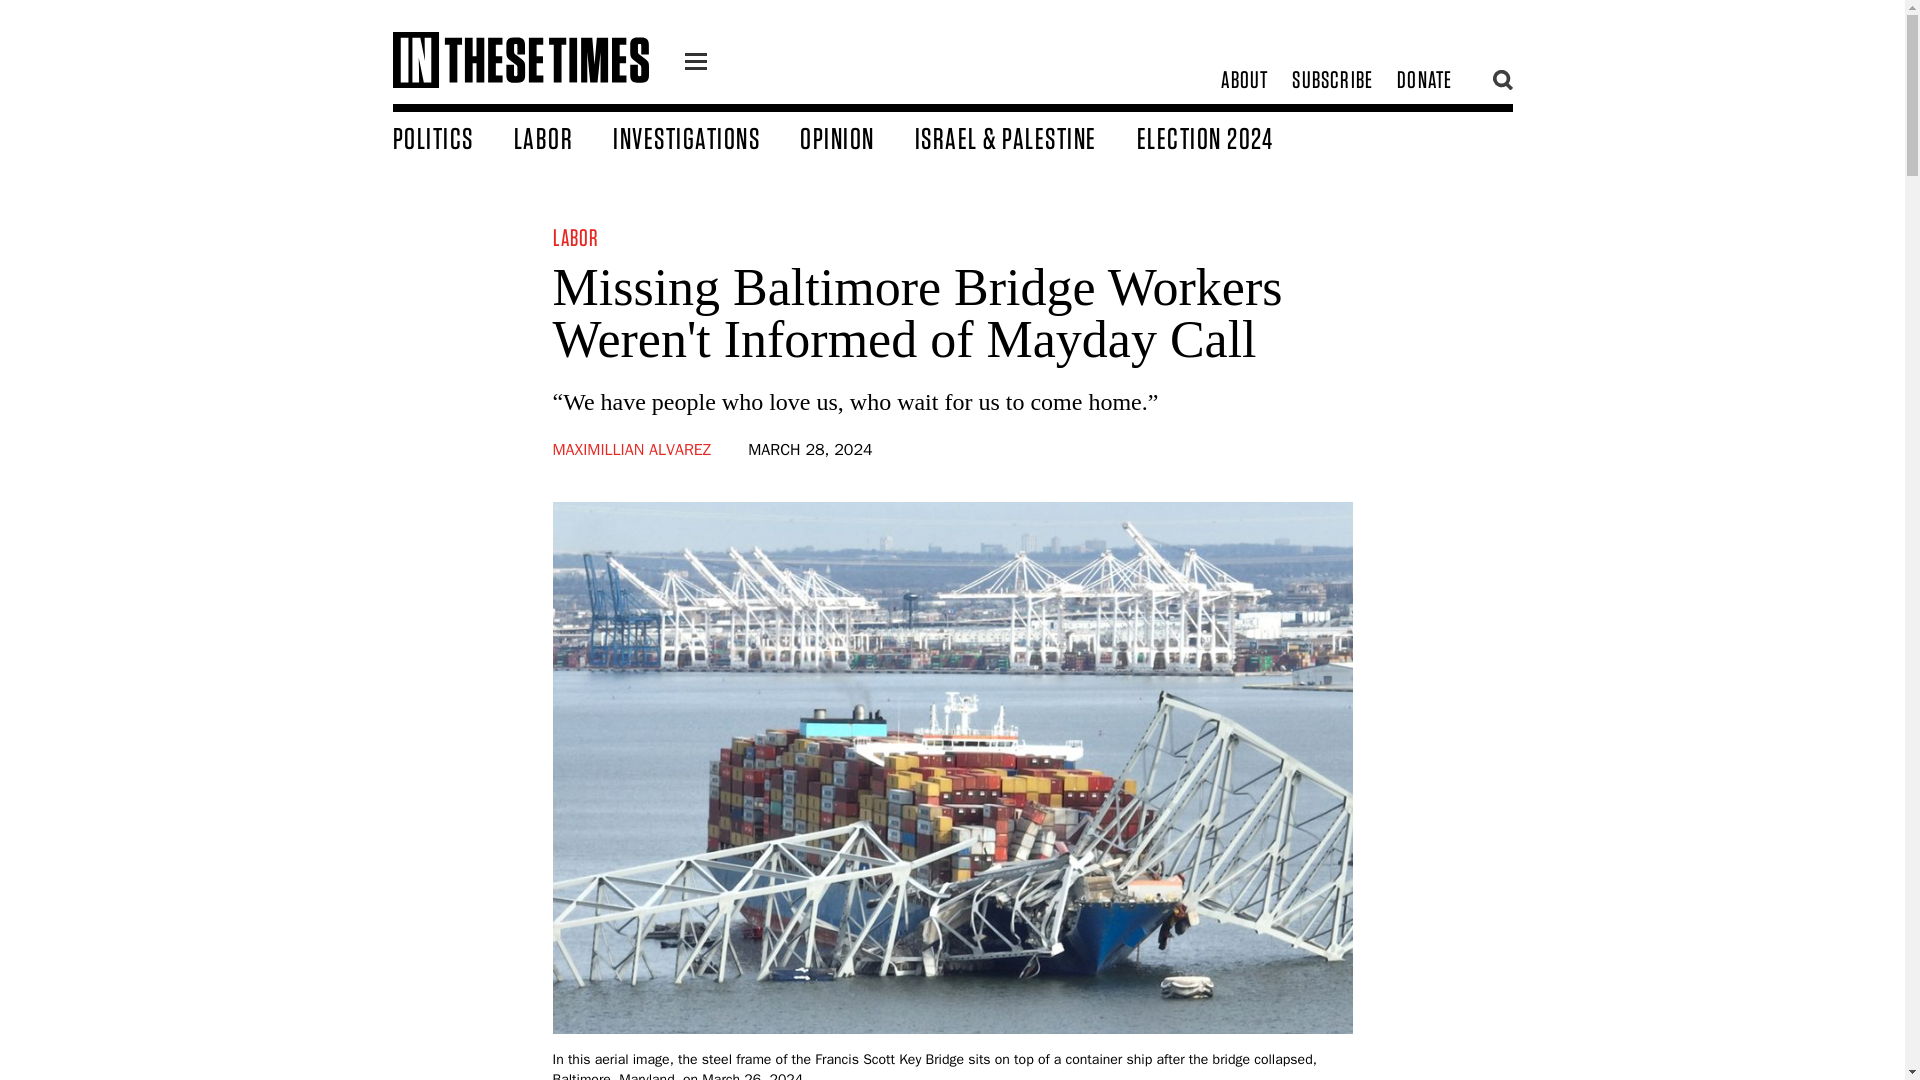 The width and height of the screenshot is (1920, 1080). I want to click on POLITICS, so click(452, 137).